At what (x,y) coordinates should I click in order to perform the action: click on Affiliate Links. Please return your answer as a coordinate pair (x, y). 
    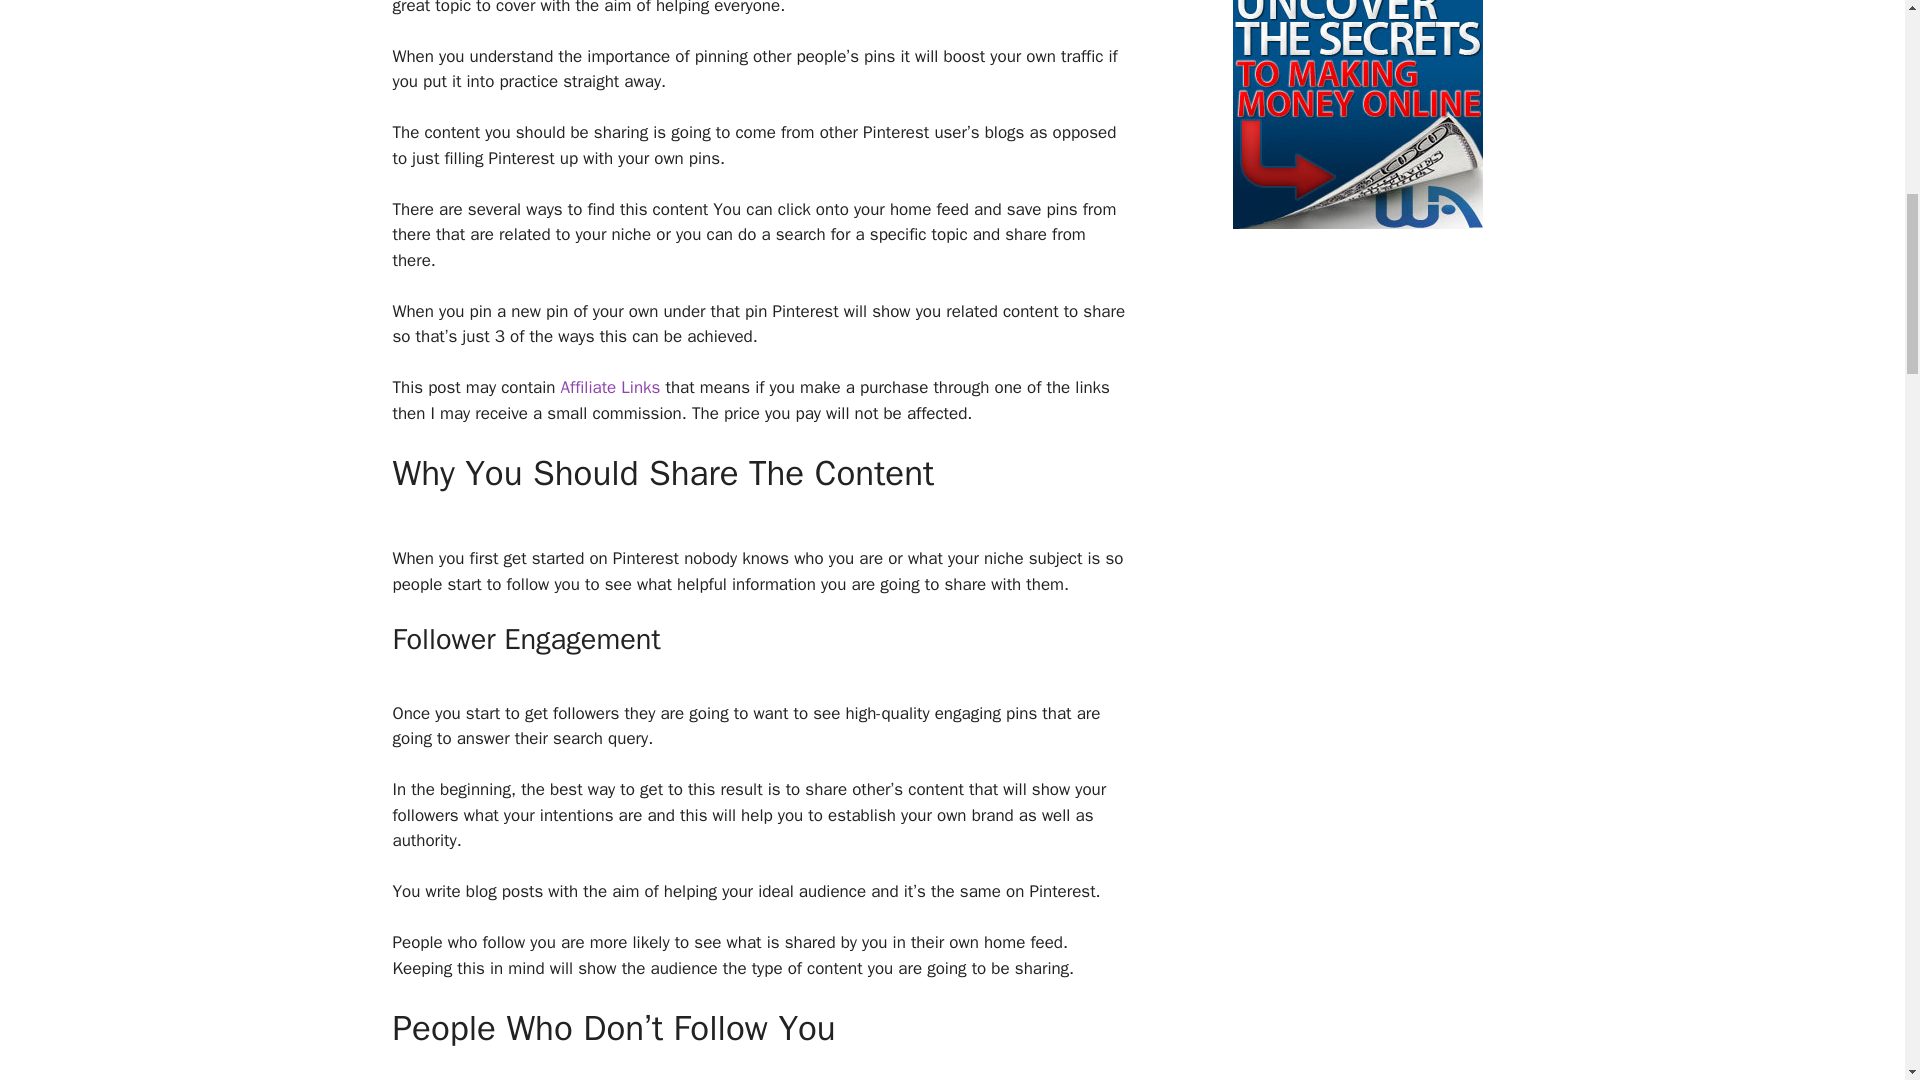
    Looking at the image, I should click on (610, 387).